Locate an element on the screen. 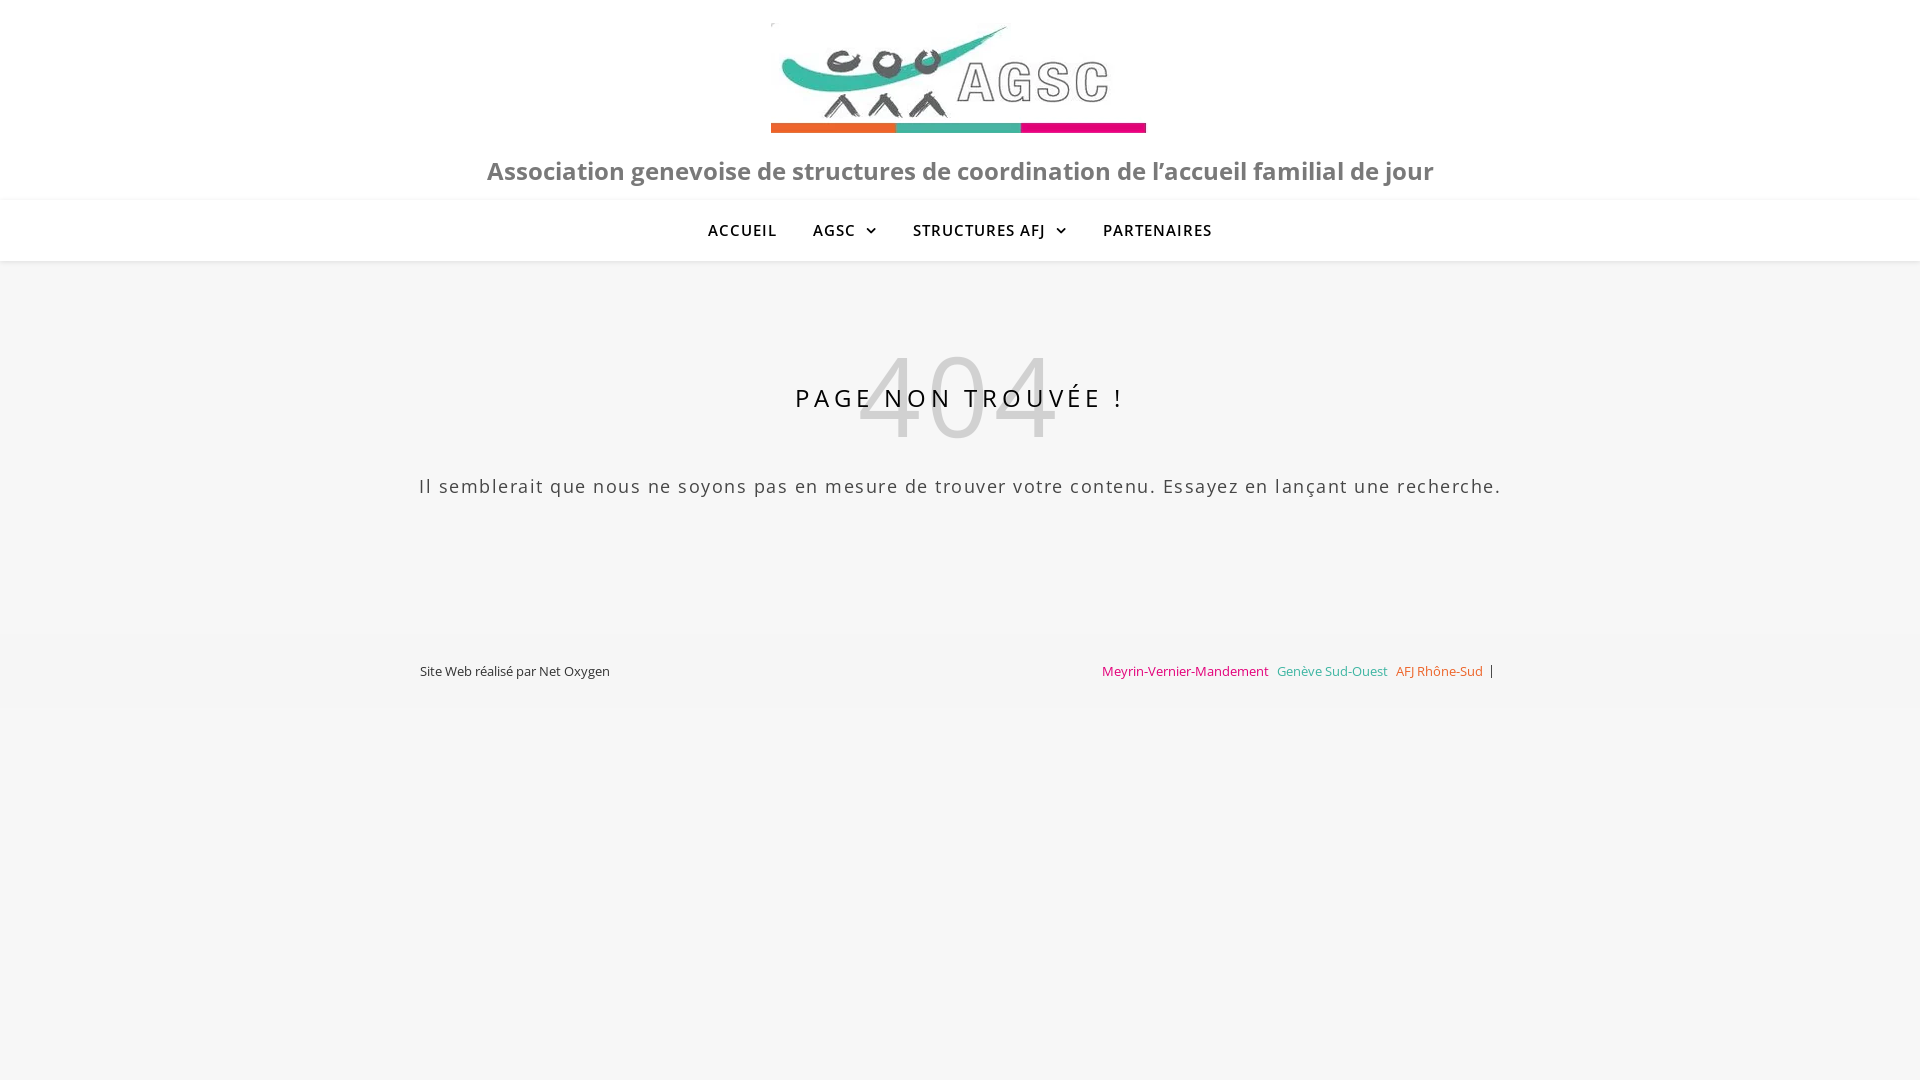 This screenshot has width=1920, height=1080. Meyrin-Vernier-Mandement is located at coordinates (1186, 671).